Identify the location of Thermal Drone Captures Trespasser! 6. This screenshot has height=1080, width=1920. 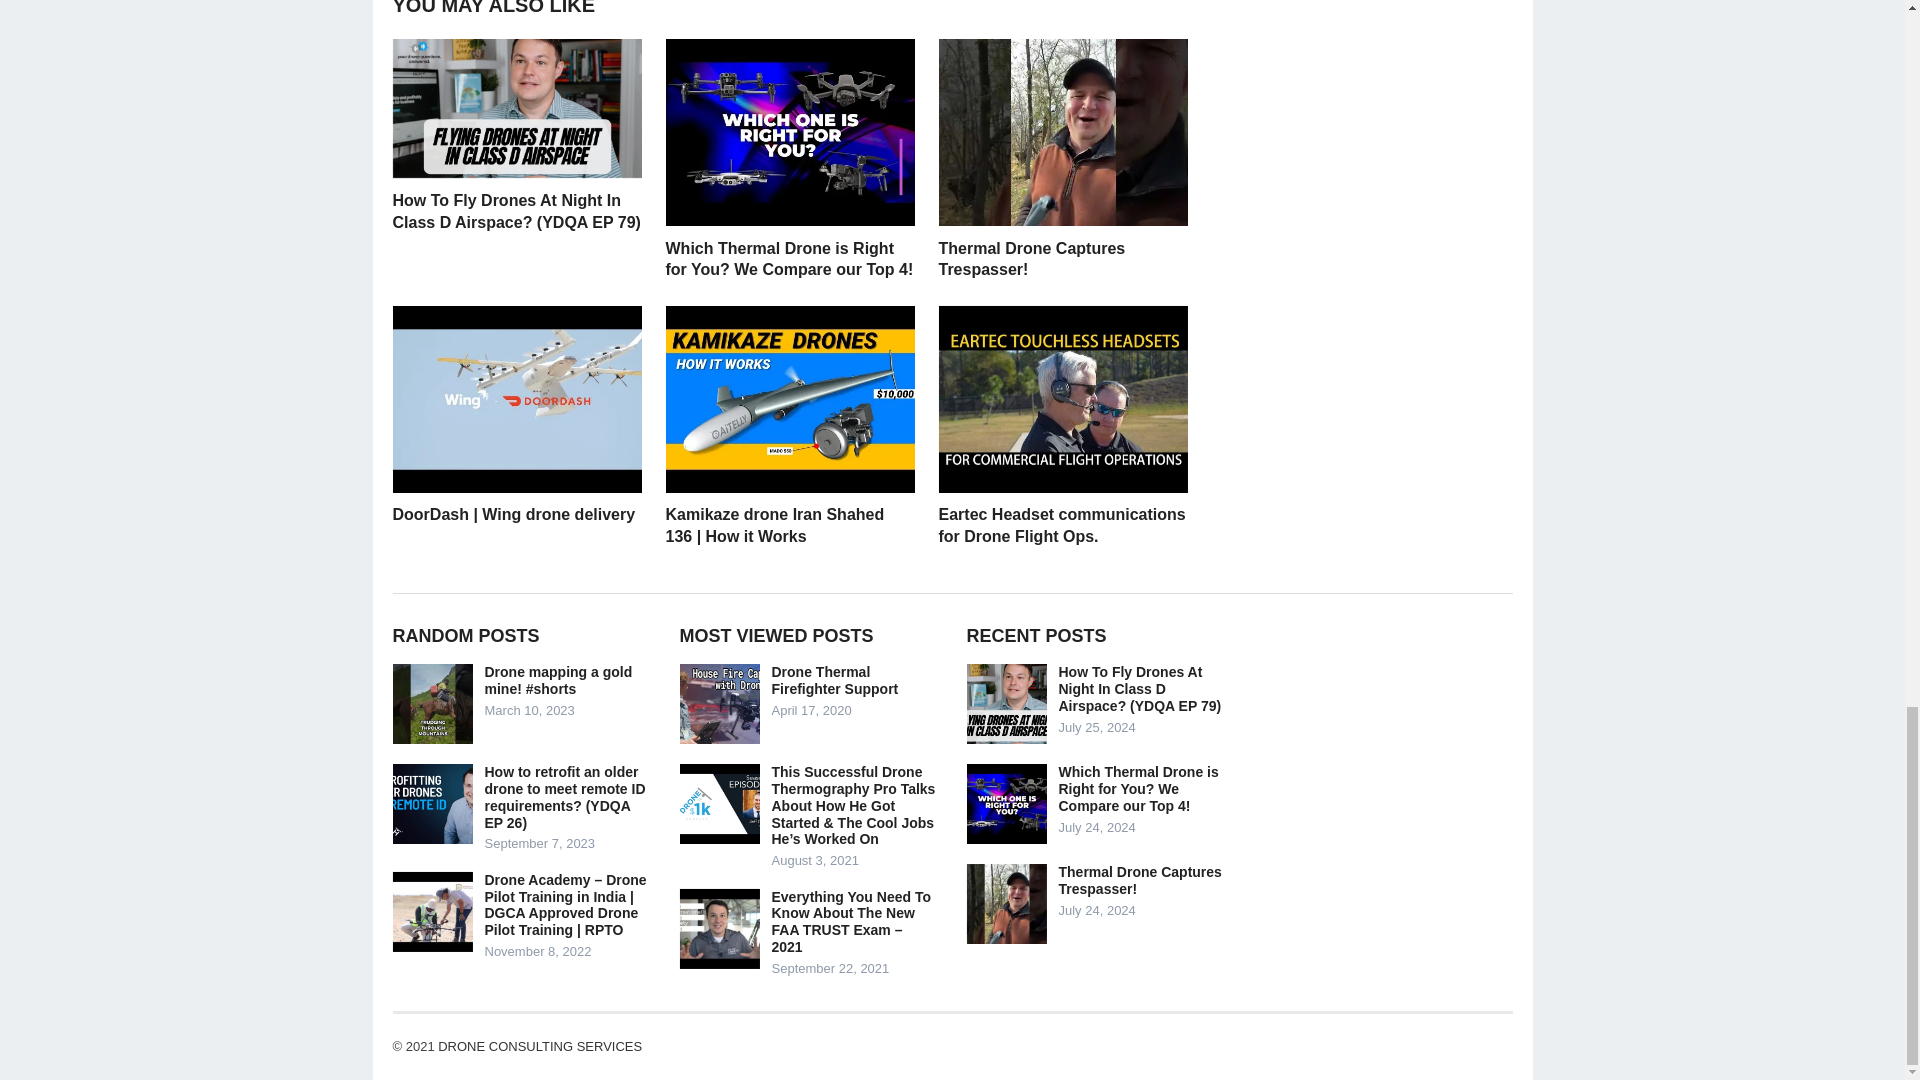
(1062, 132).